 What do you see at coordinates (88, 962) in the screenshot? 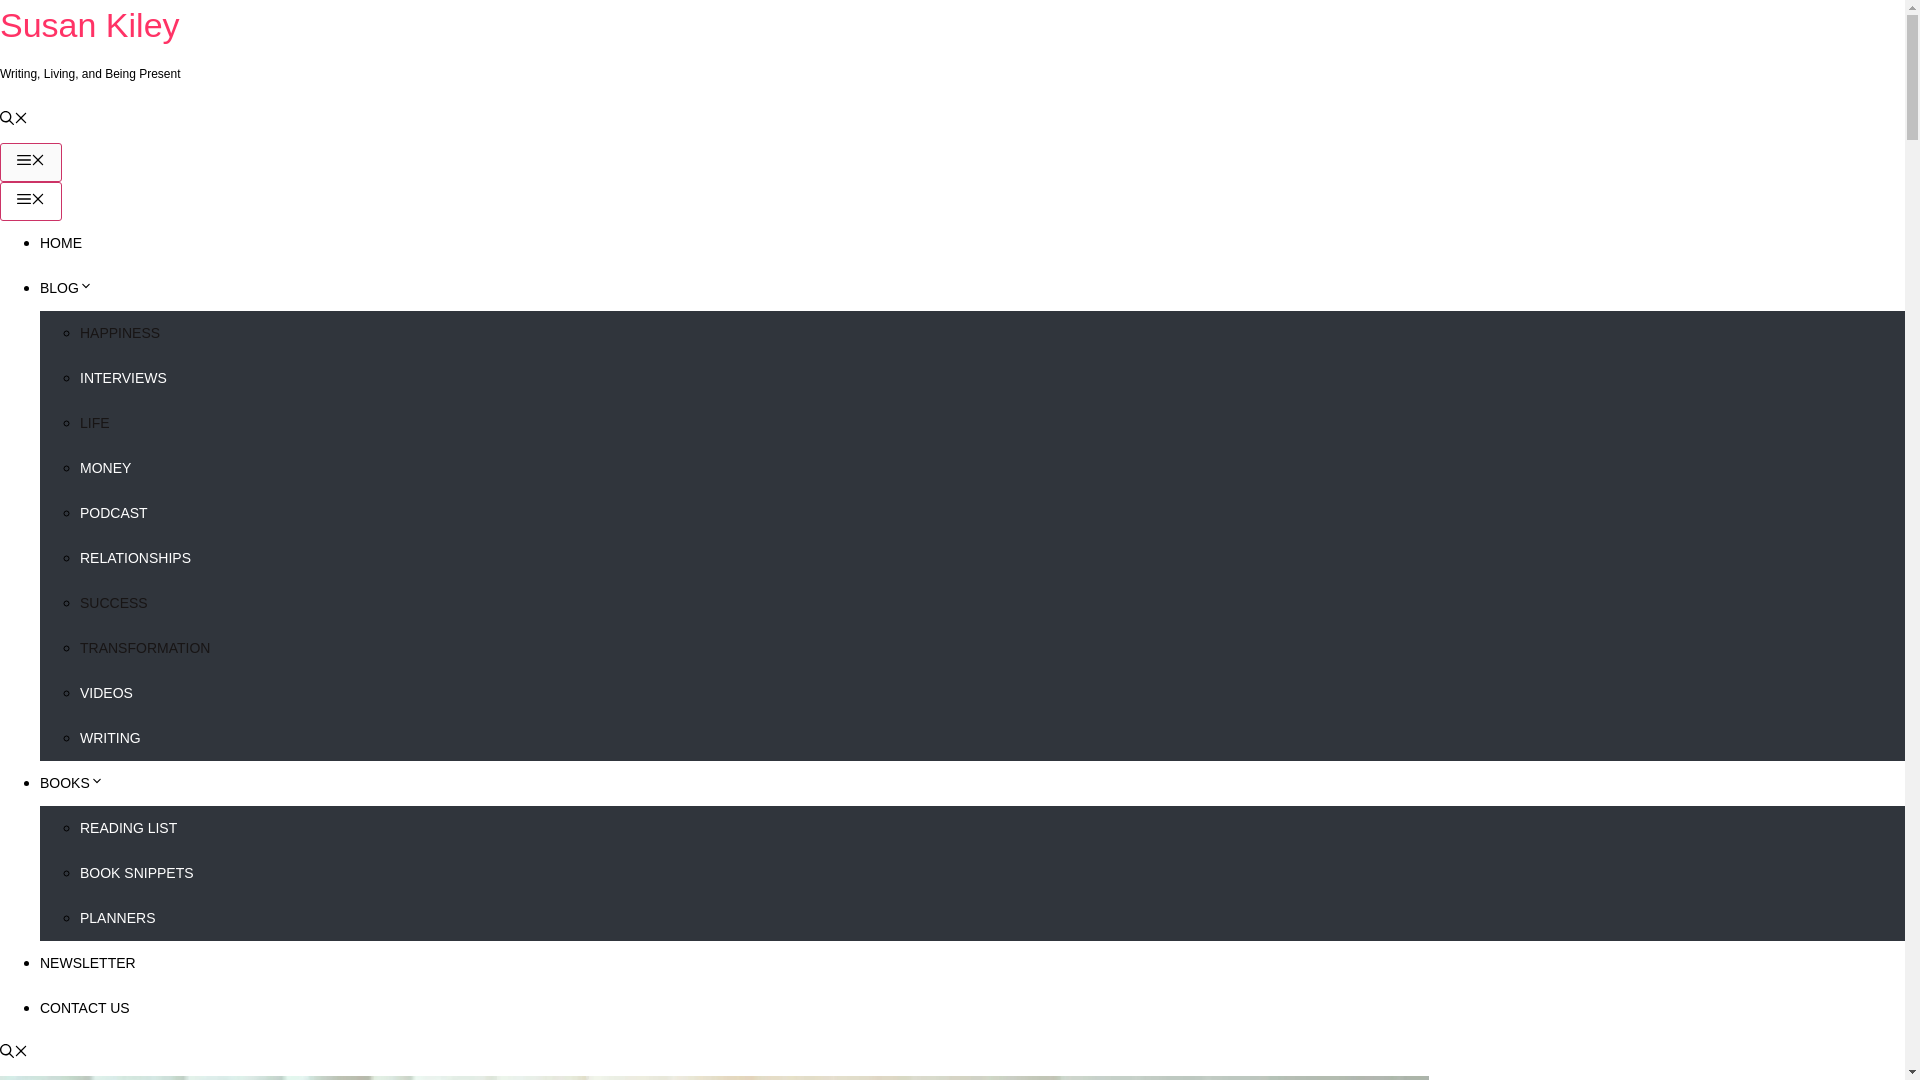
I see `NEWSLETTER` at bounding box center [88, 962].